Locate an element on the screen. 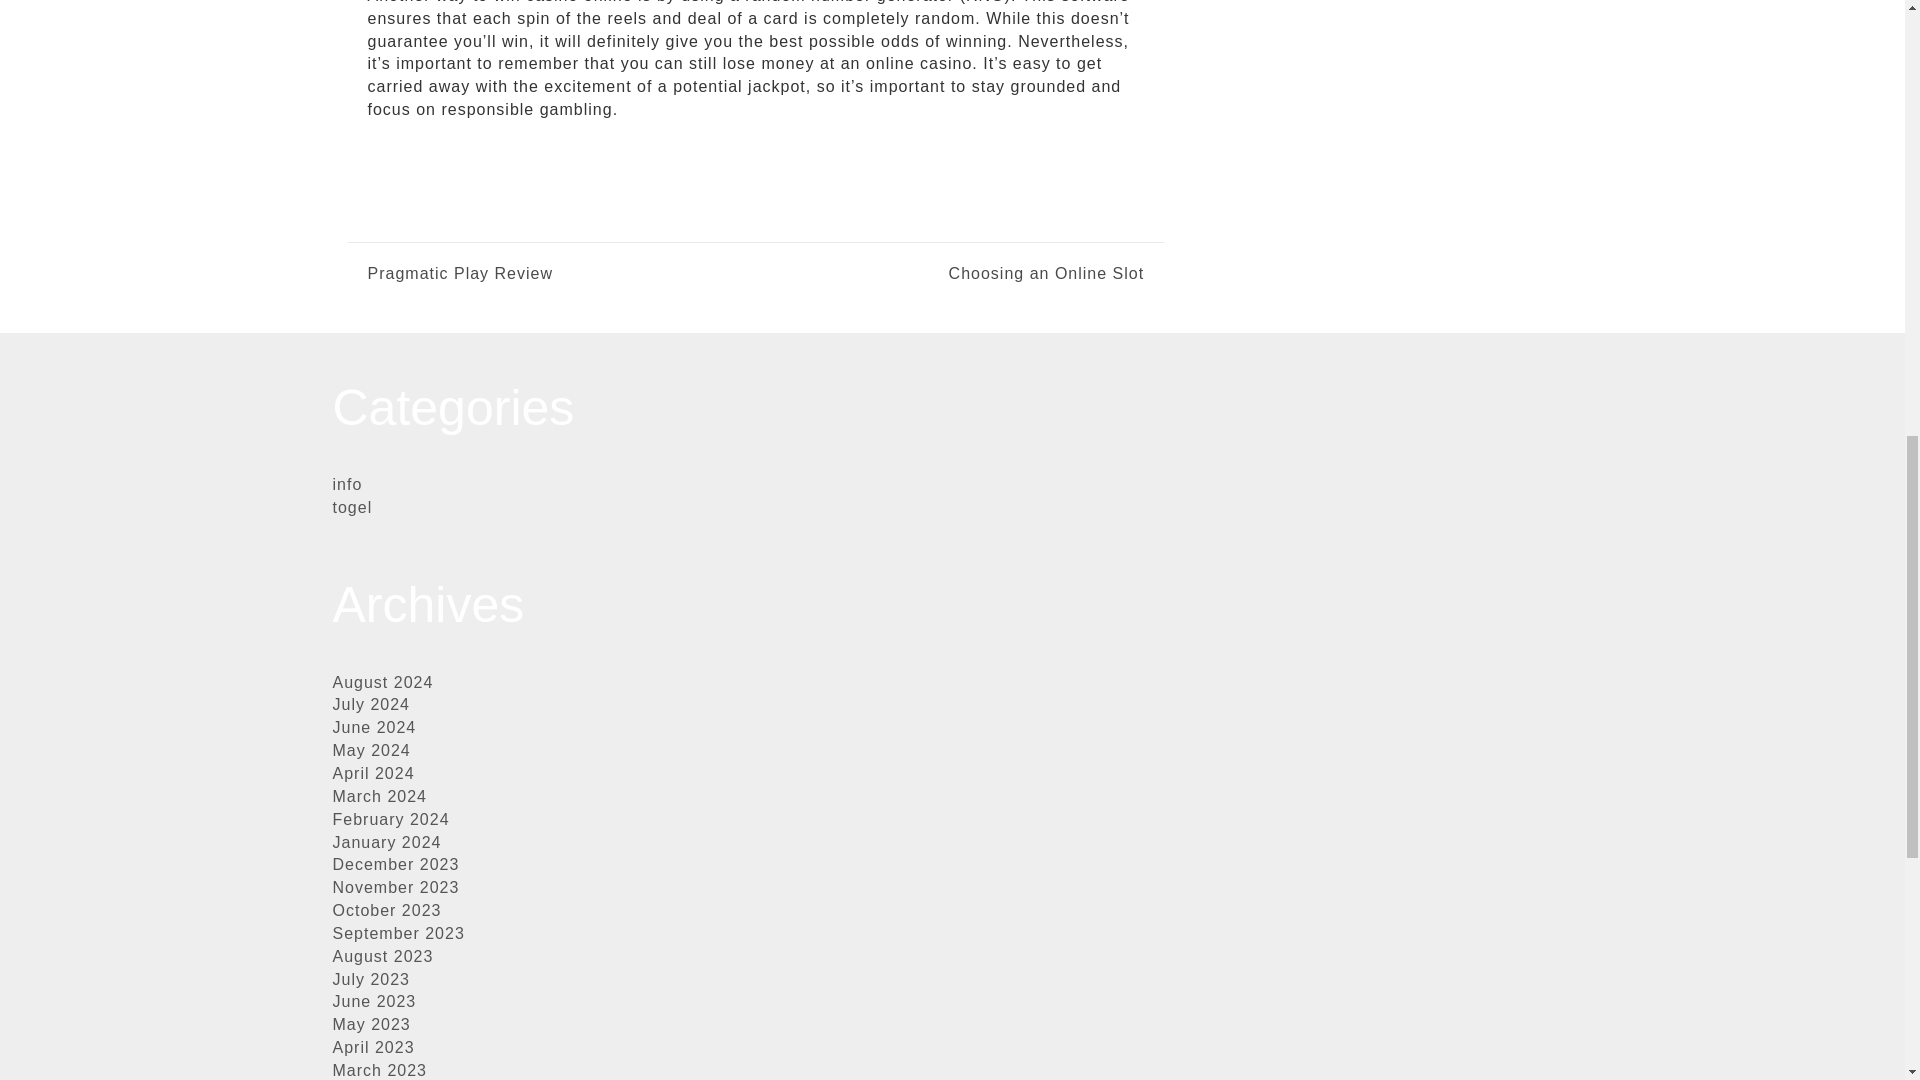  March 2023 is located at coordinates (379, 1070).